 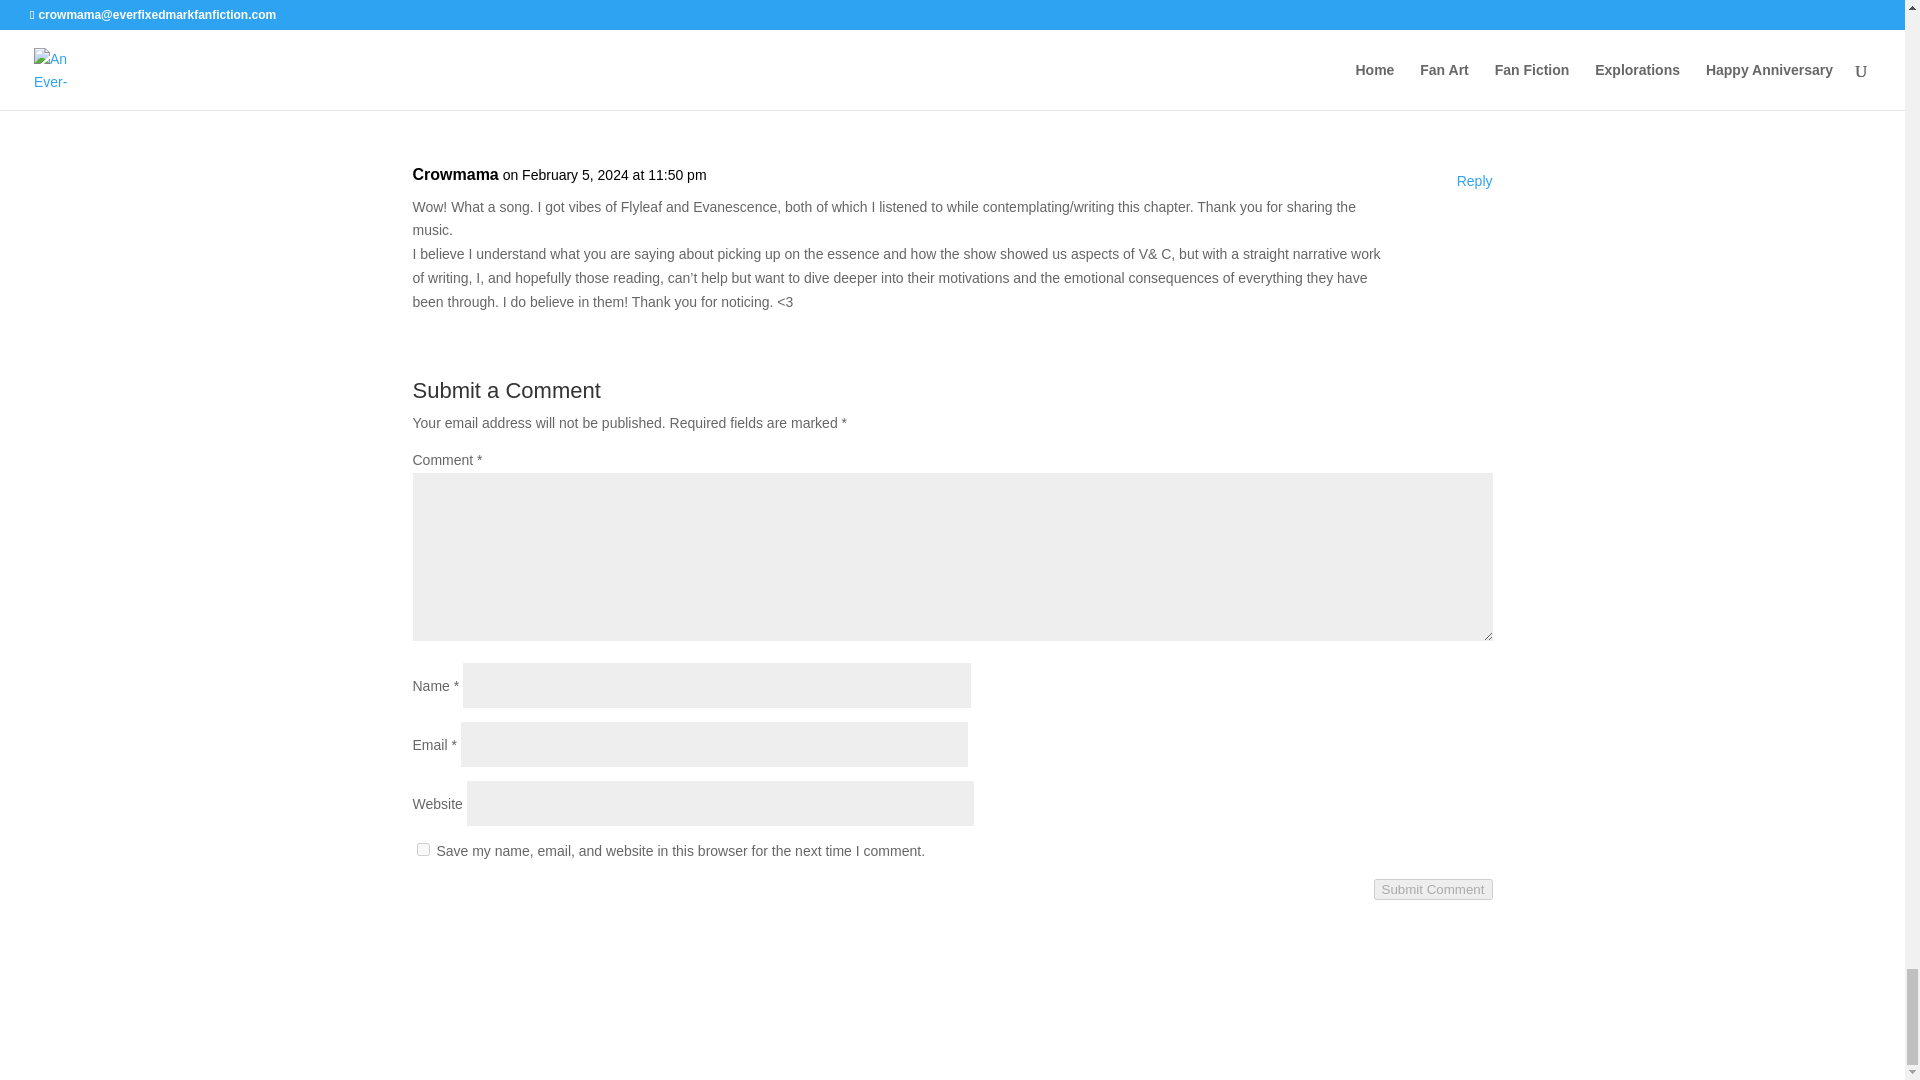 What do you see at coordinates (454, 174) in the screenshot?
I see `Crowmama` at bounding box center [454, 174].